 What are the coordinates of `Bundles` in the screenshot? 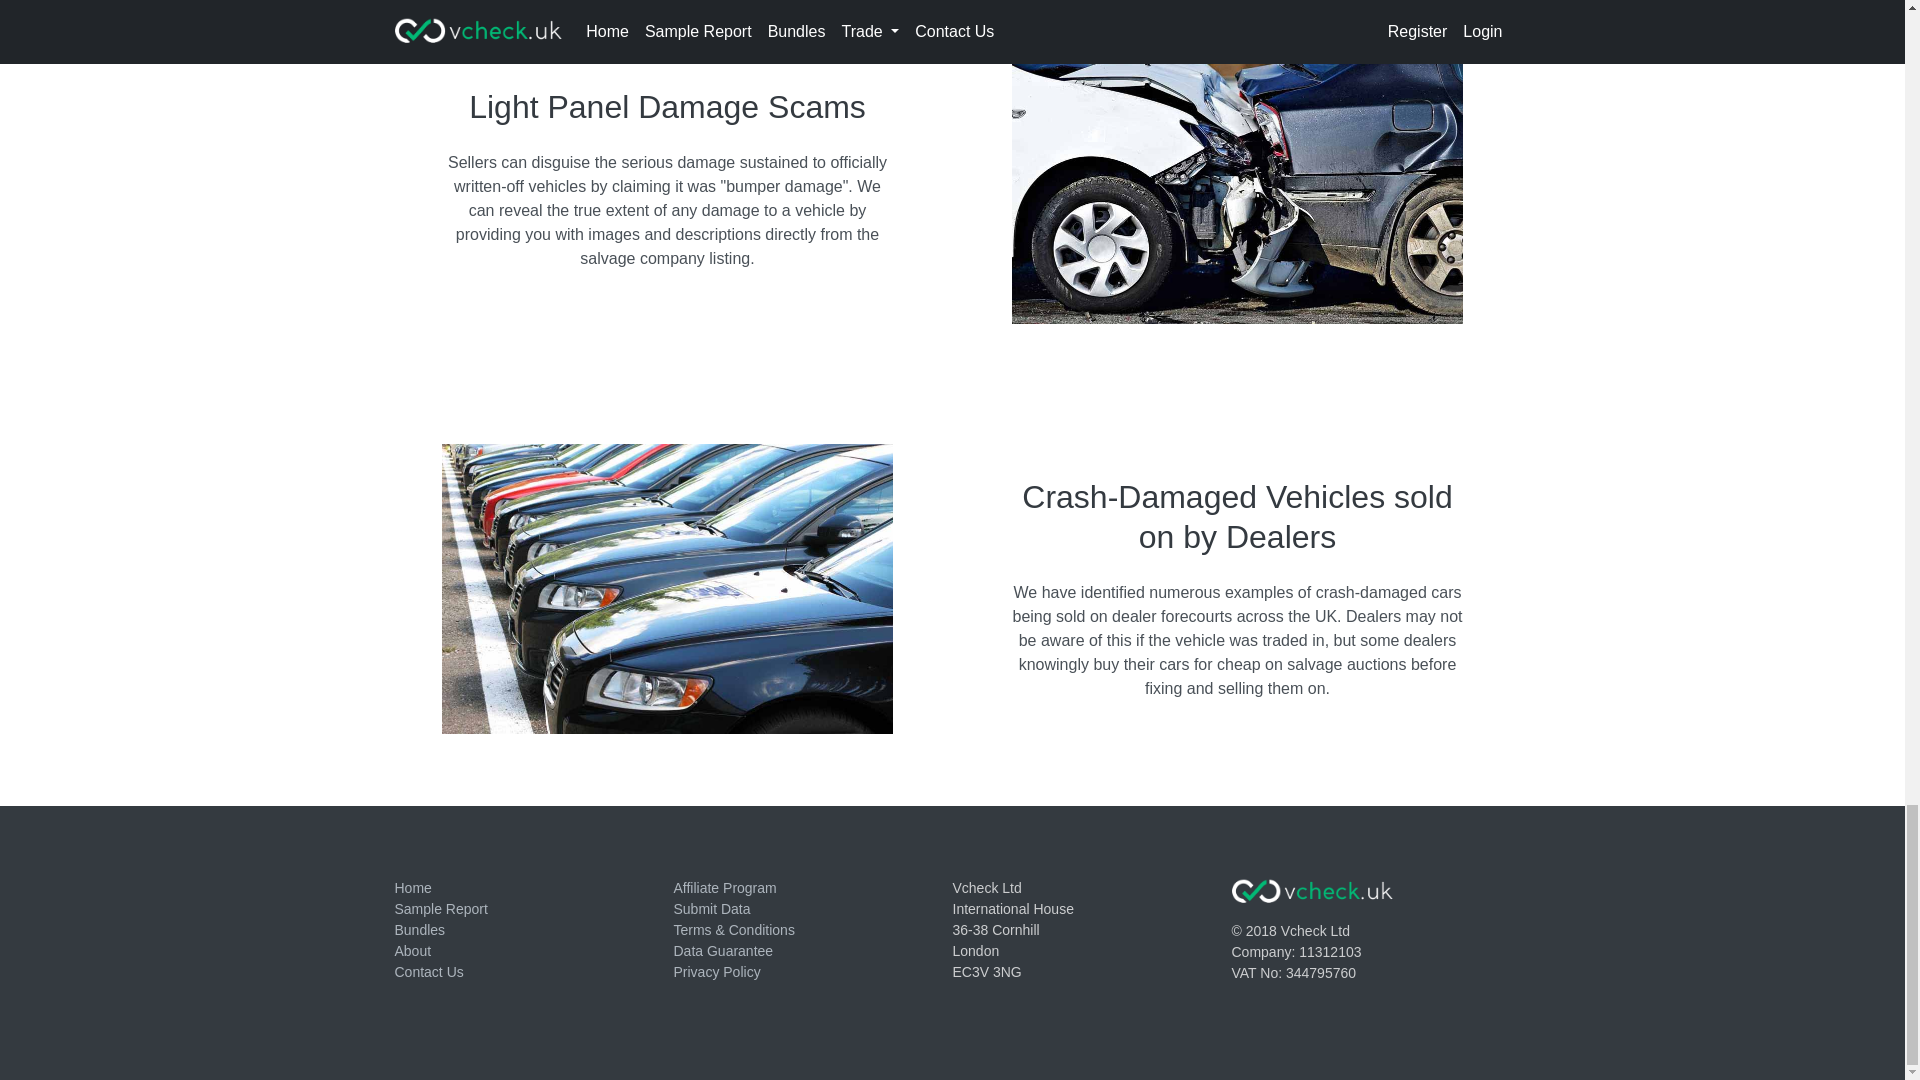 It's located at (419, 930).